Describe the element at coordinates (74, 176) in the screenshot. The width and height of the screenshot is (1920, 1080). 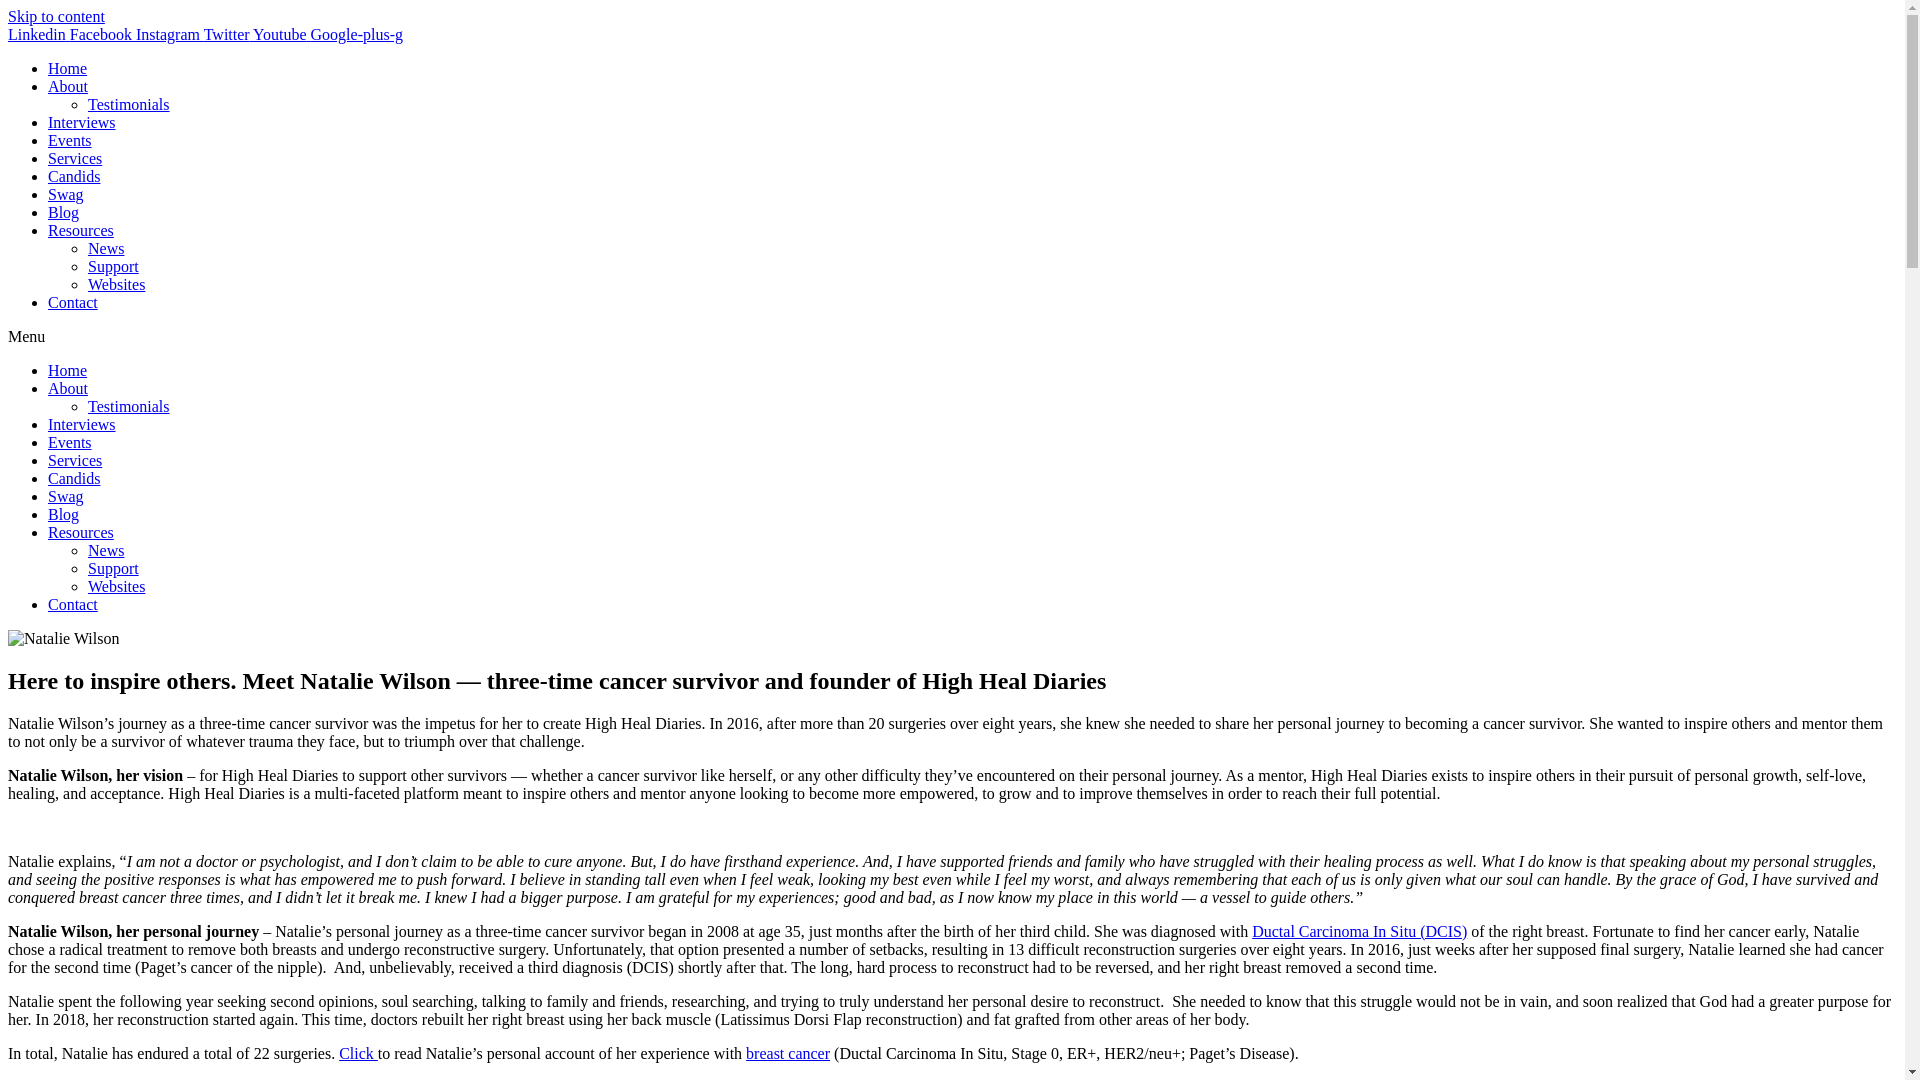
I see `Candids` at that location.